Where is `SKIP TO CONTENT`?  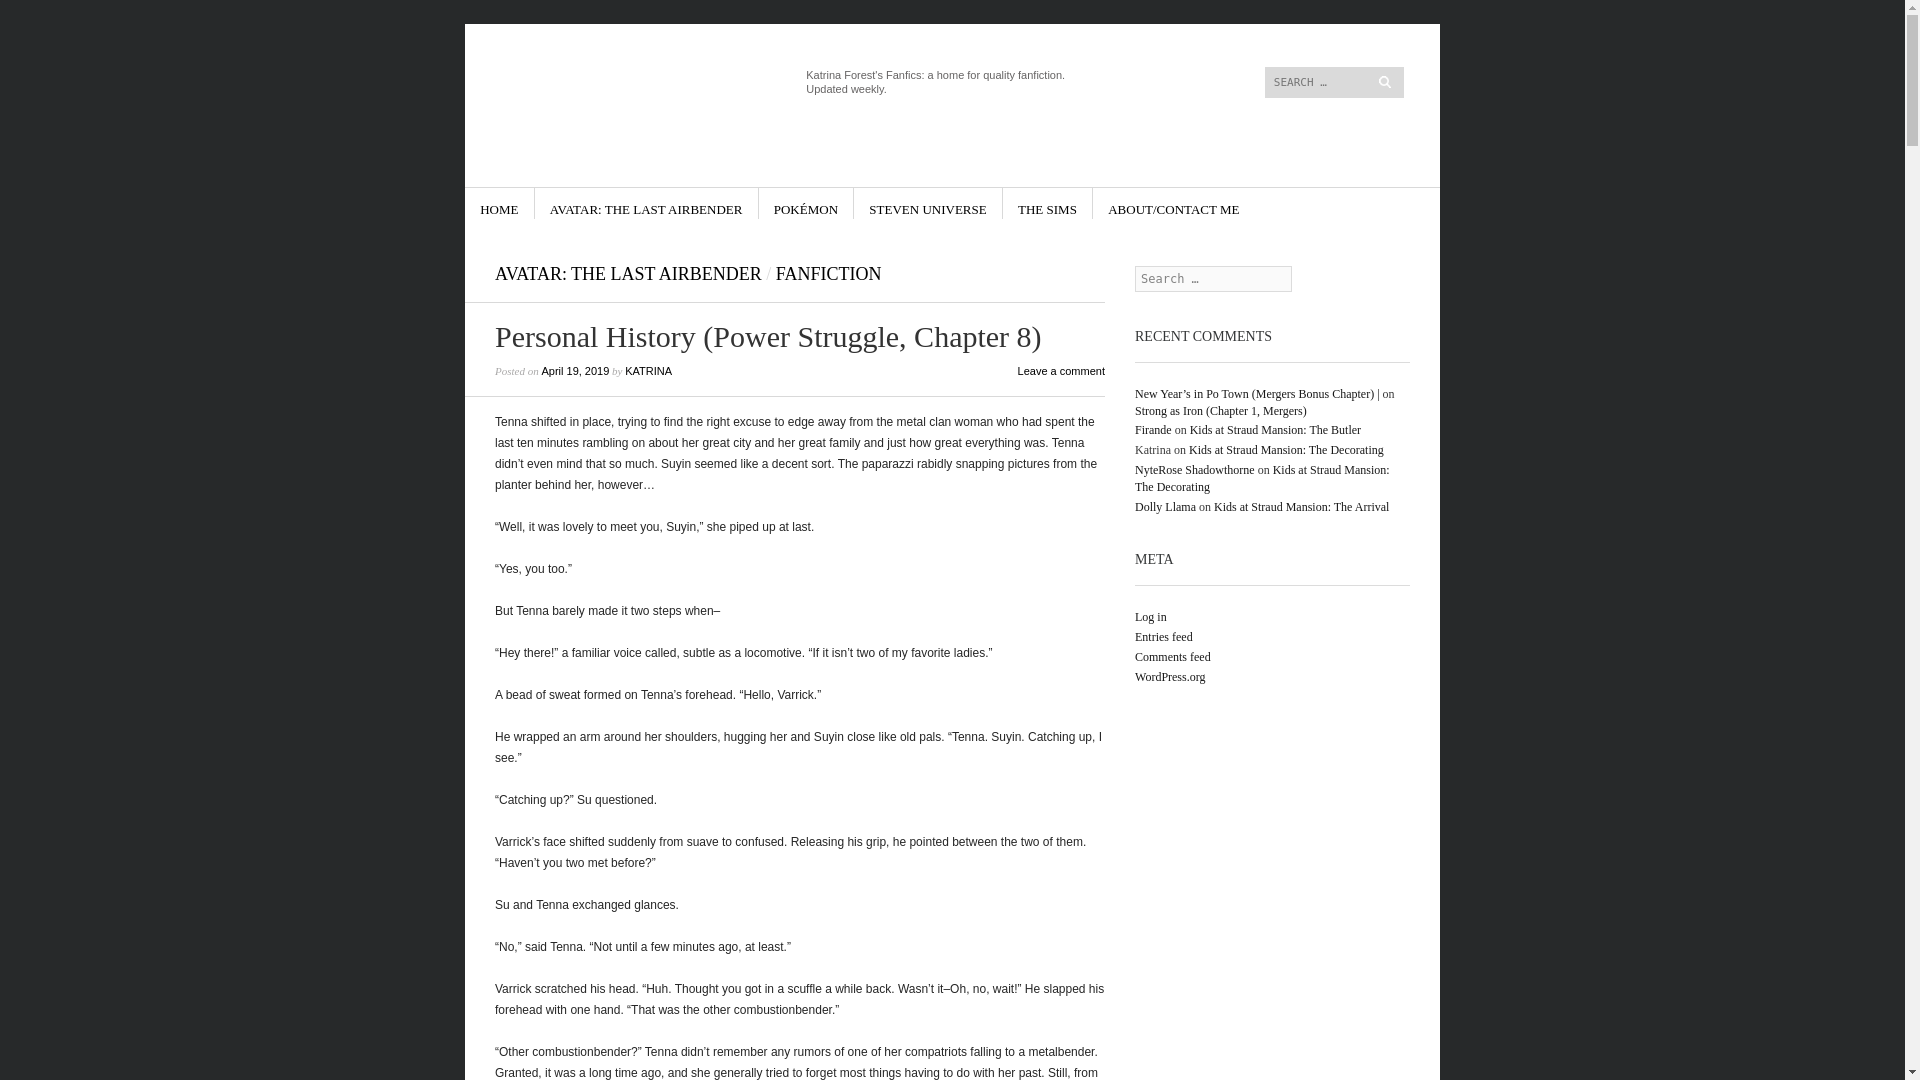 SKIP TO CONTENT is located at coordinates (536, 203).